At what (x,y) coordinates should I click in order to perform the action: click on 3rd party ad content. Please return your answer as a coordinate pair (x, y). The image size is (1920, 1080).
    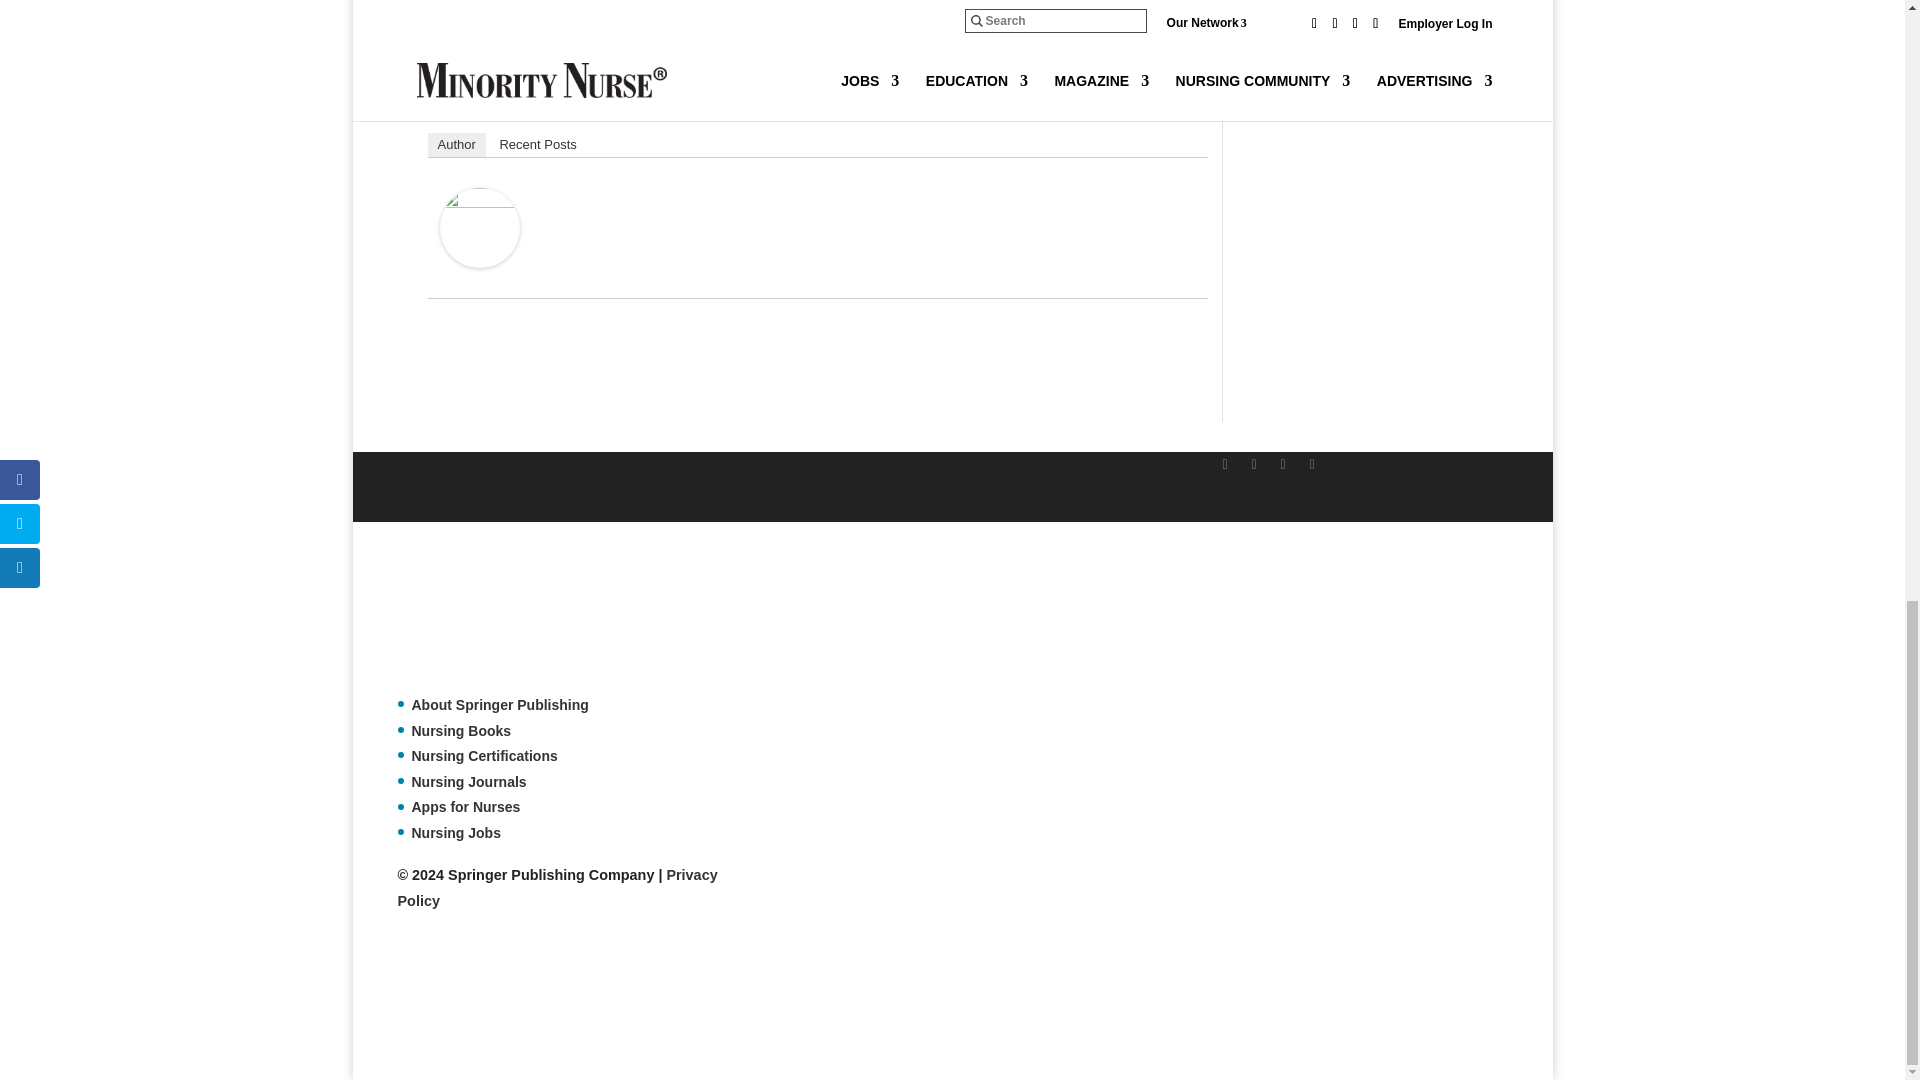
    Looking at the image, I should click on (761, 1004).